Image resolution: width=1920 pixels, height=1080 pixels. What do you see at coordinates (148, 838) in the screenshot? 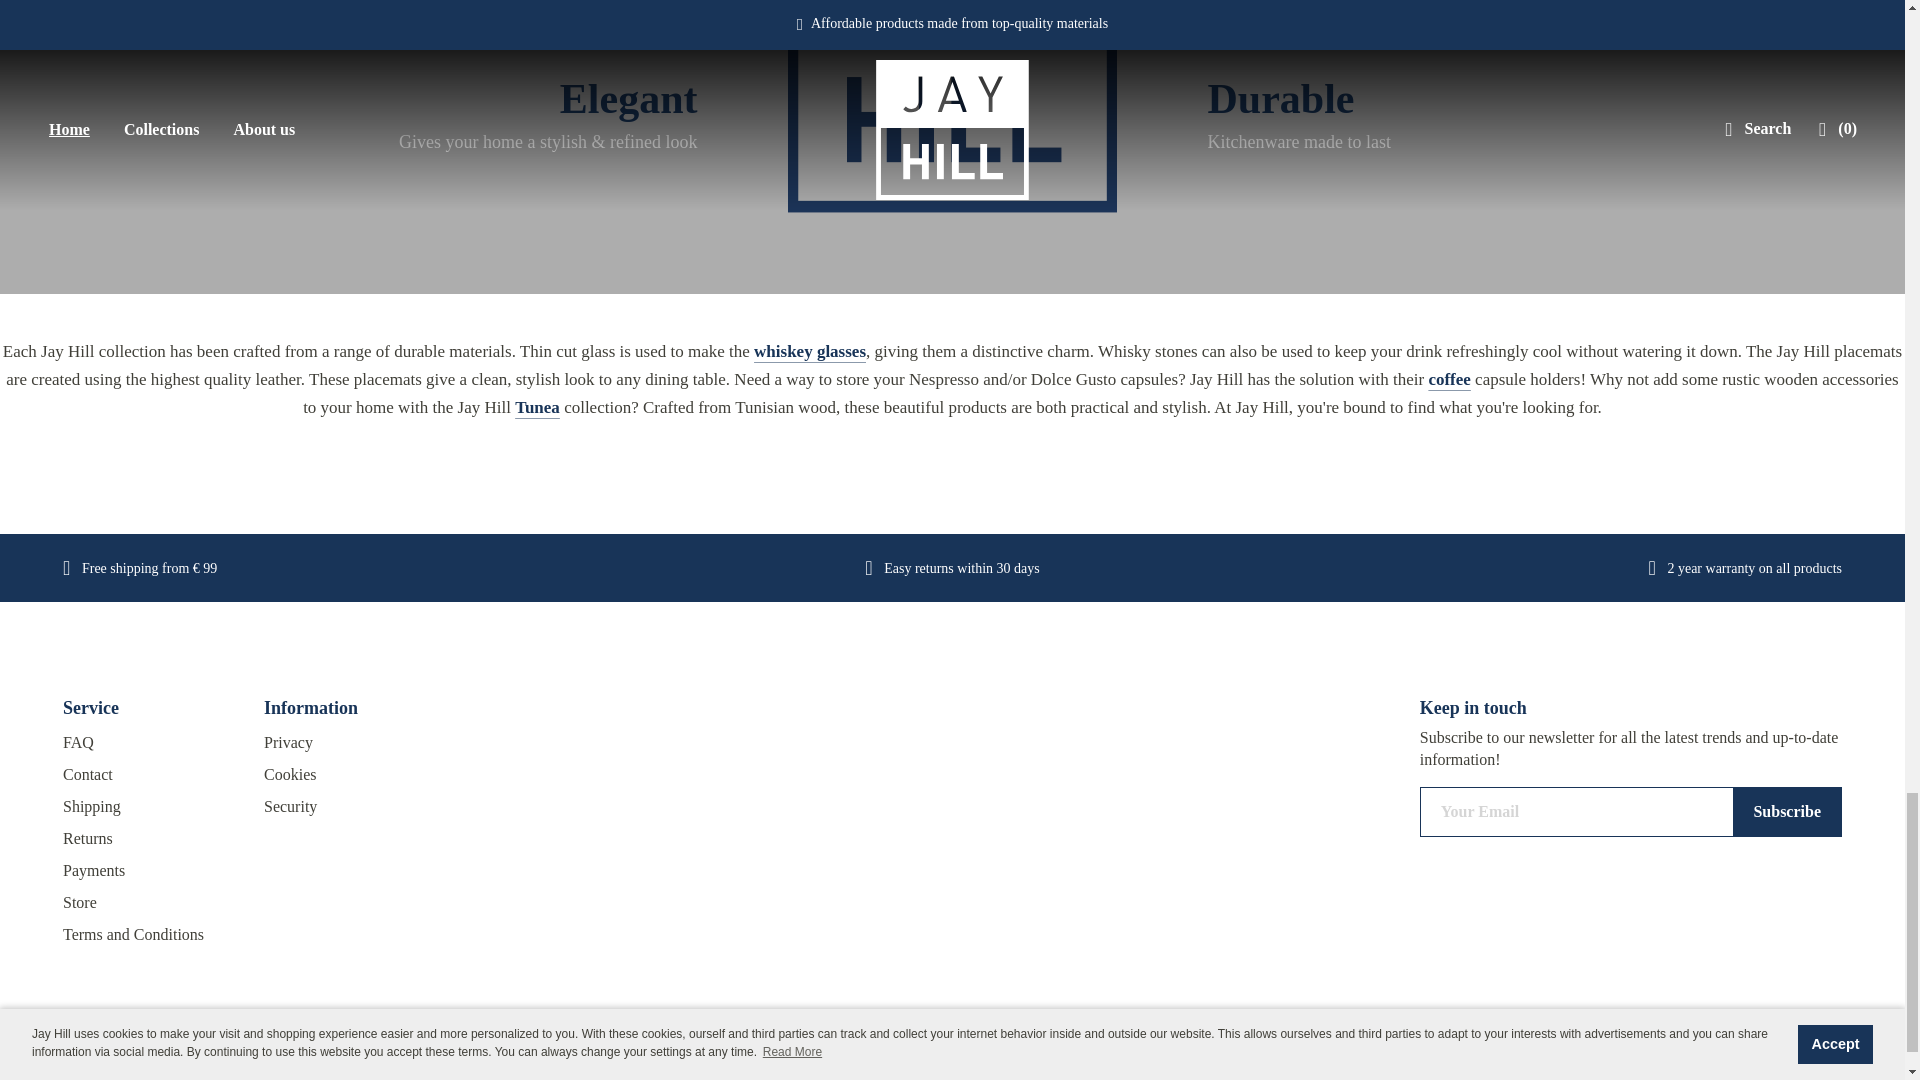
I see `Returns` at bounding box center [148, 838].